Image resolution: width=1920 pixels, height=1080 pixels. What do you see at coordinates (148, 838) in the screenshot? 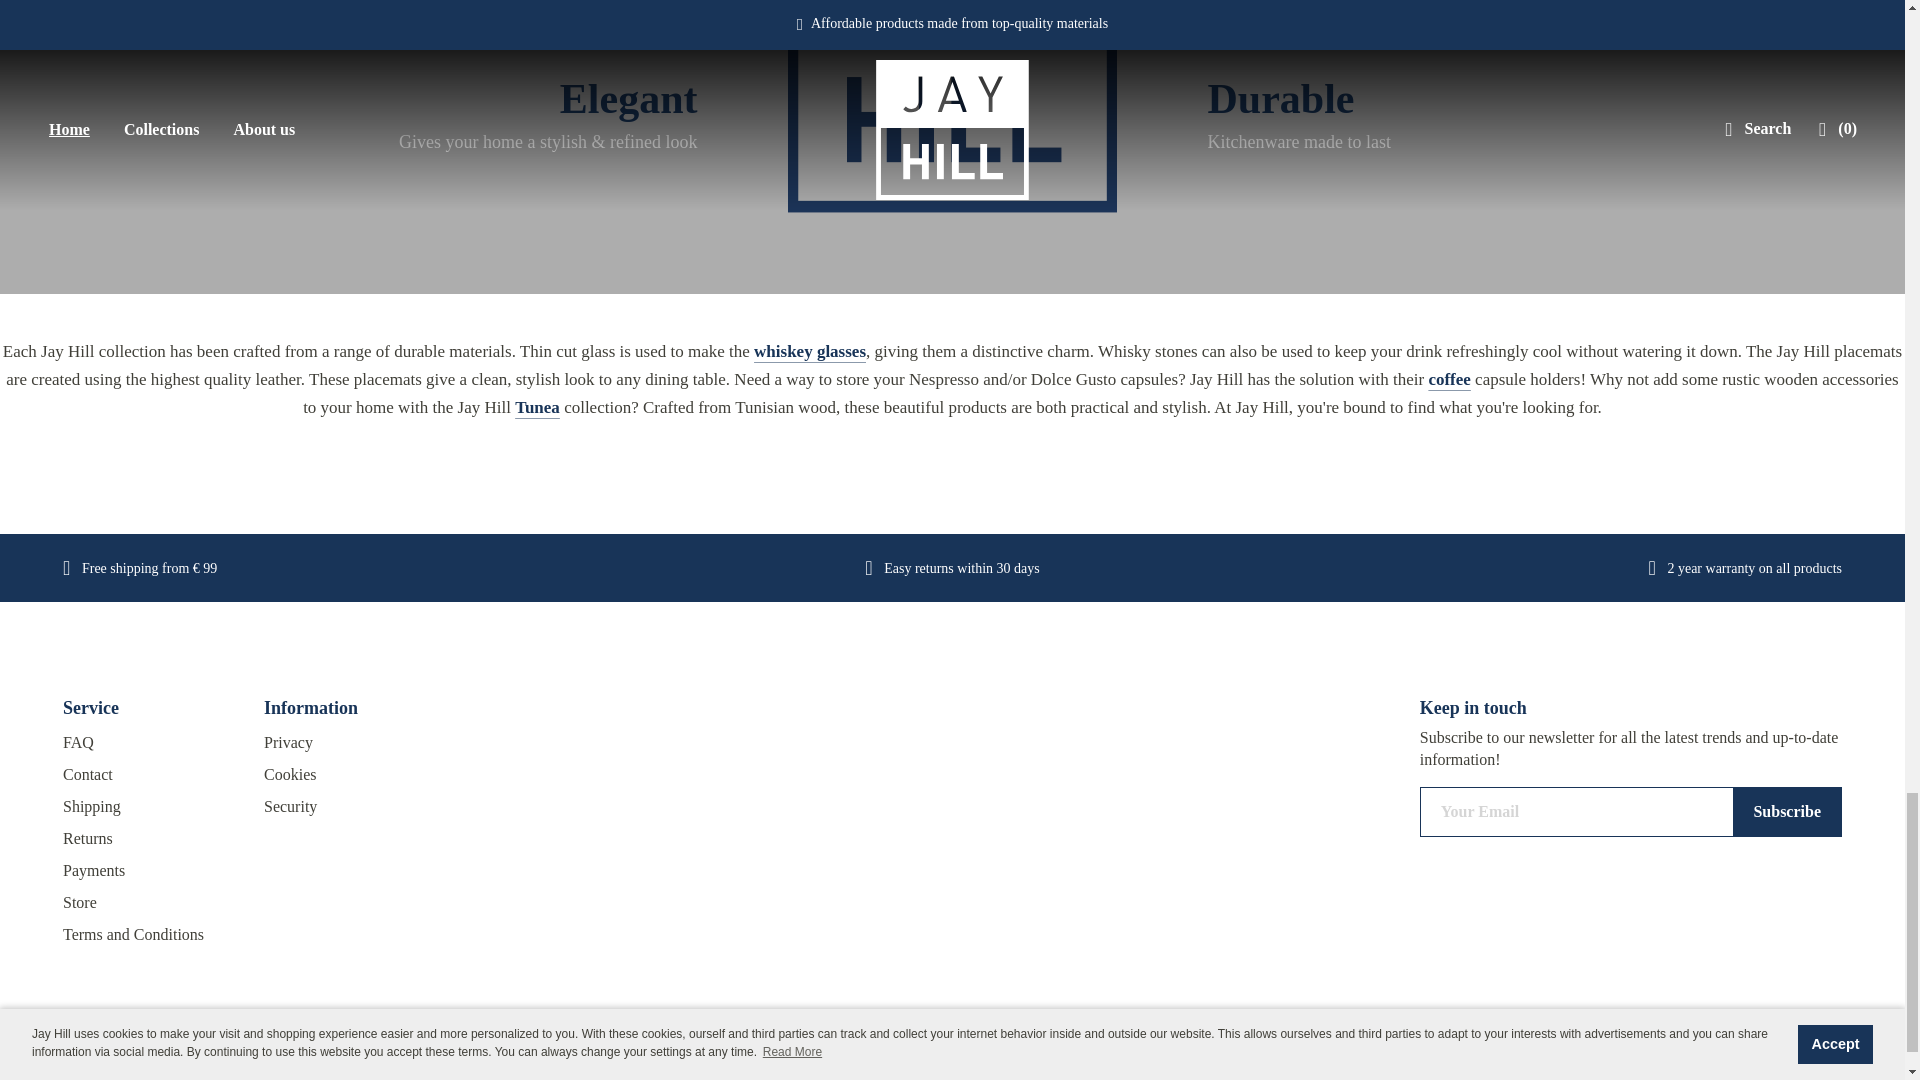
I see `Returns` at bounding box center [148, 838].